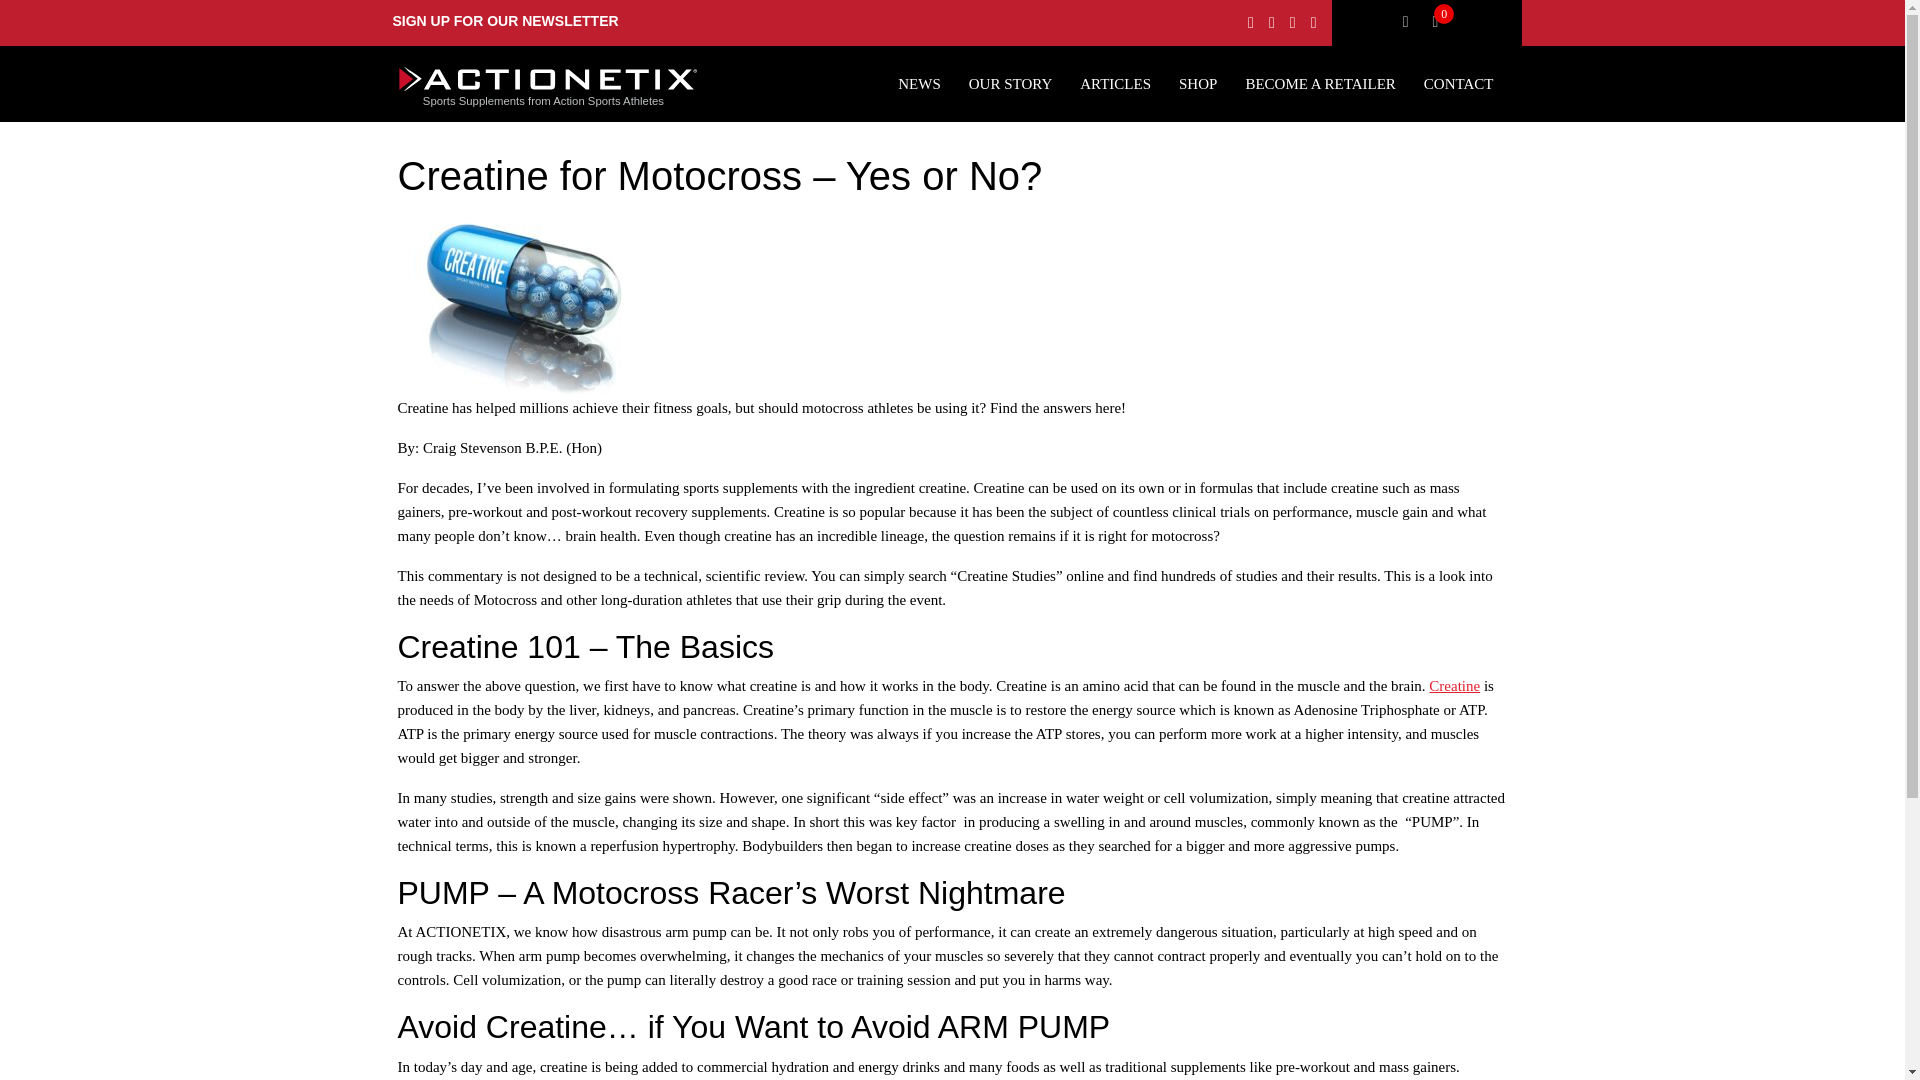 The height and width of the screenshot is (1080, 1920). I want to click on Creatine, so click(1454, 686).